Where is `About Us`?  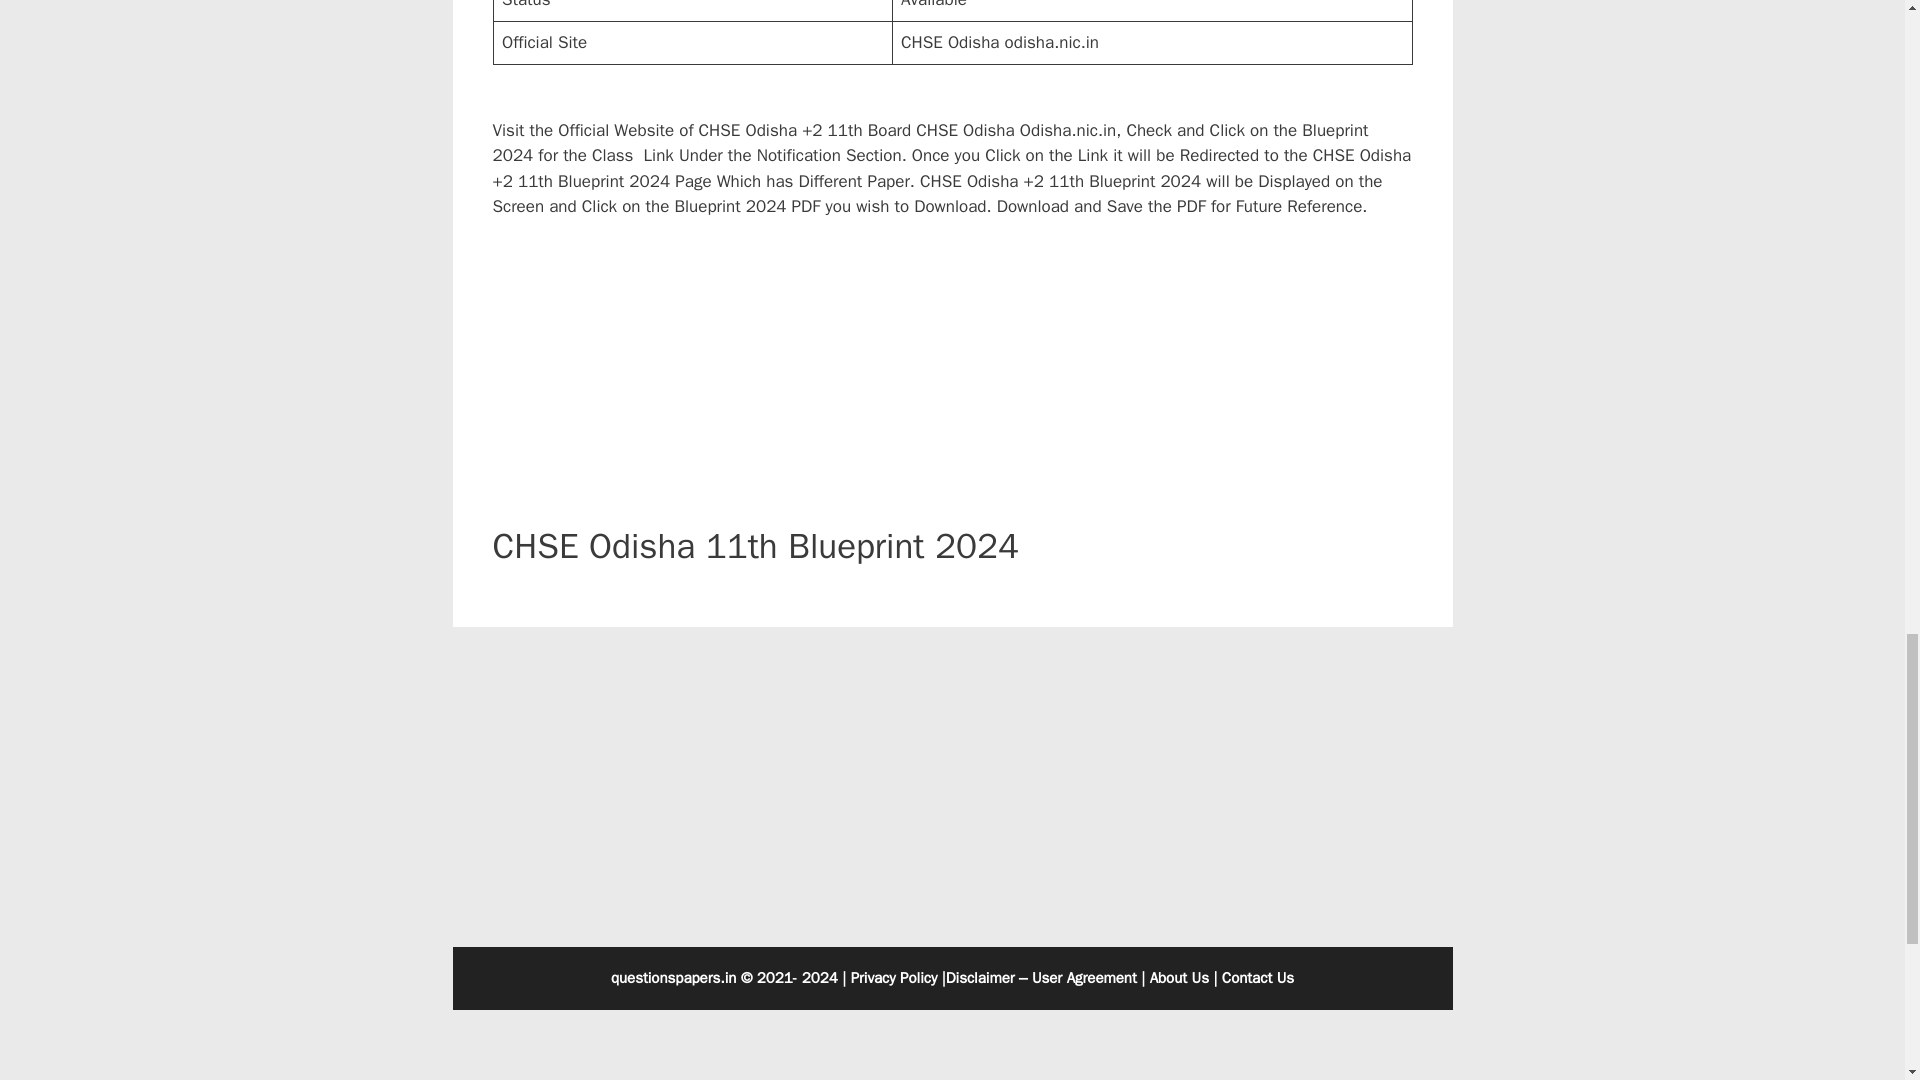 About Us is located at coordinates (1180, 978).